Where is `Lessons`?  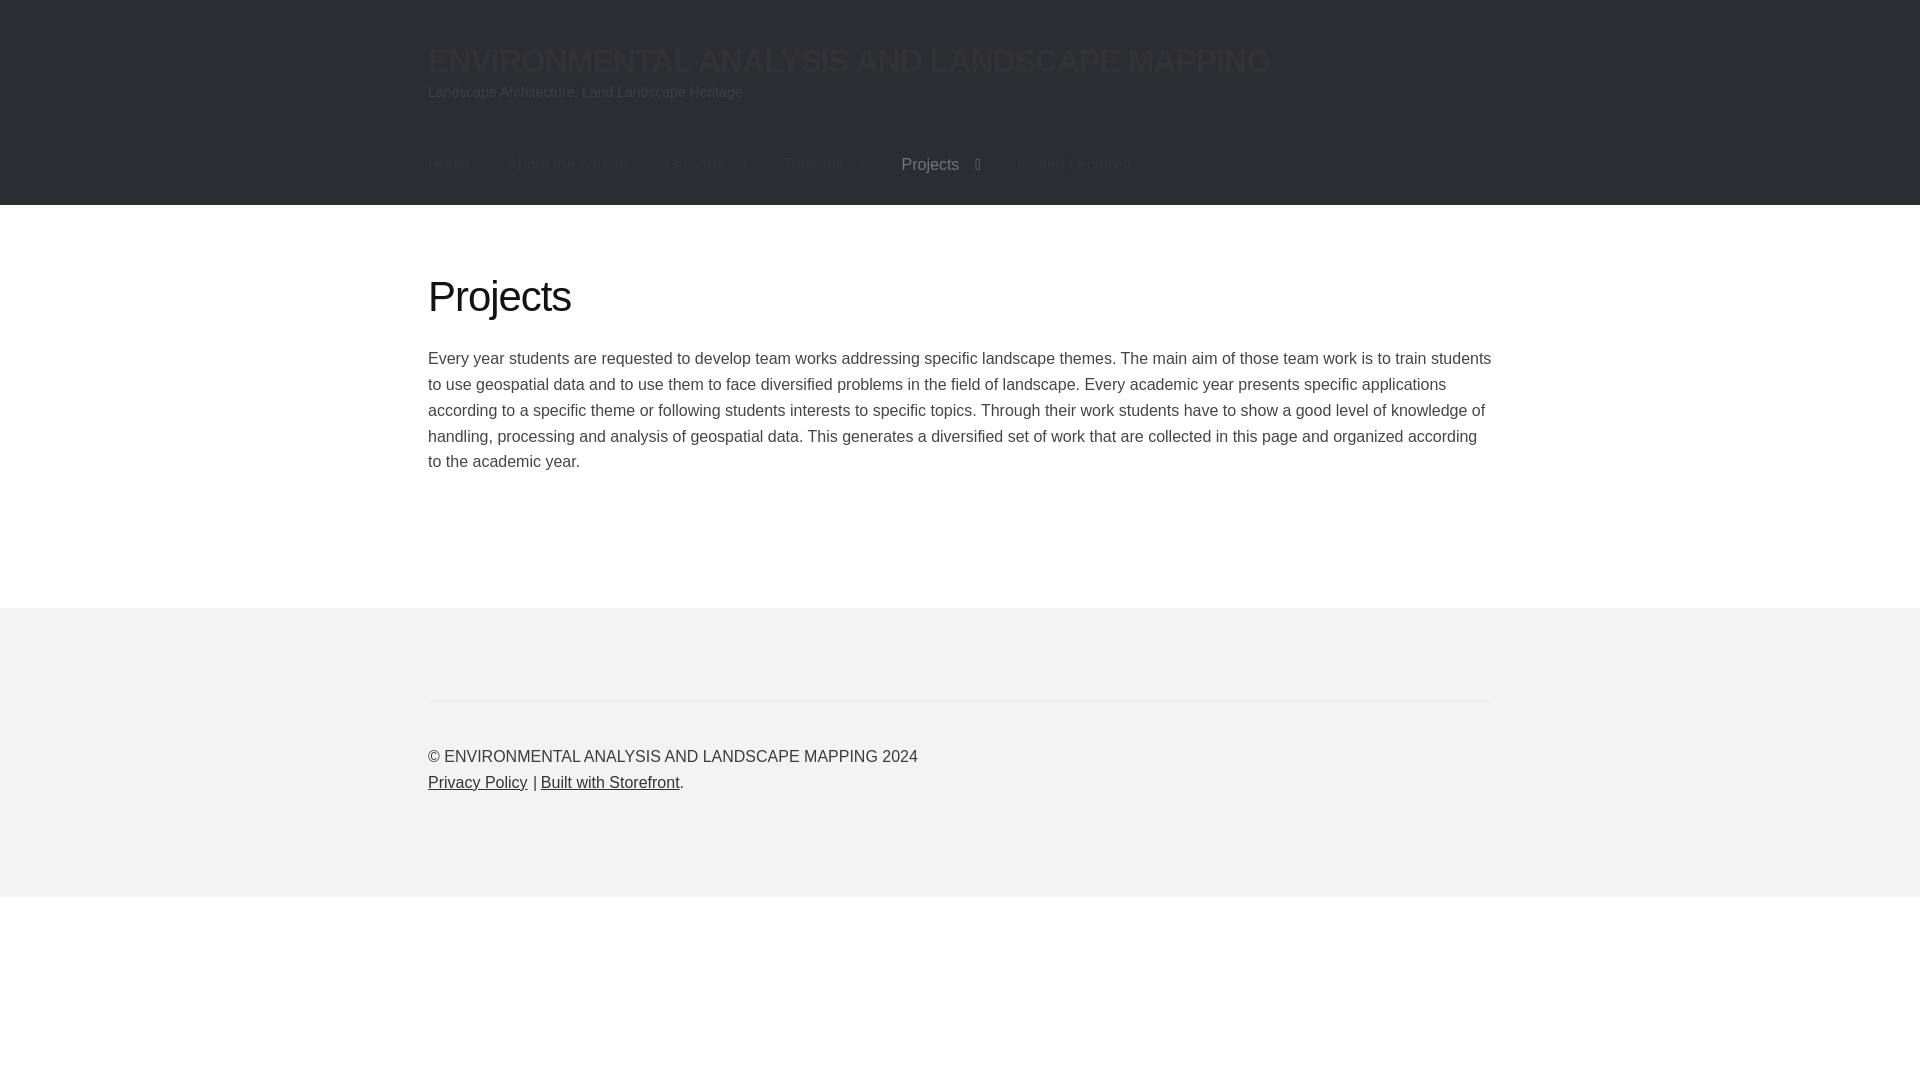 Lessons is located at coordinates (705, 165).